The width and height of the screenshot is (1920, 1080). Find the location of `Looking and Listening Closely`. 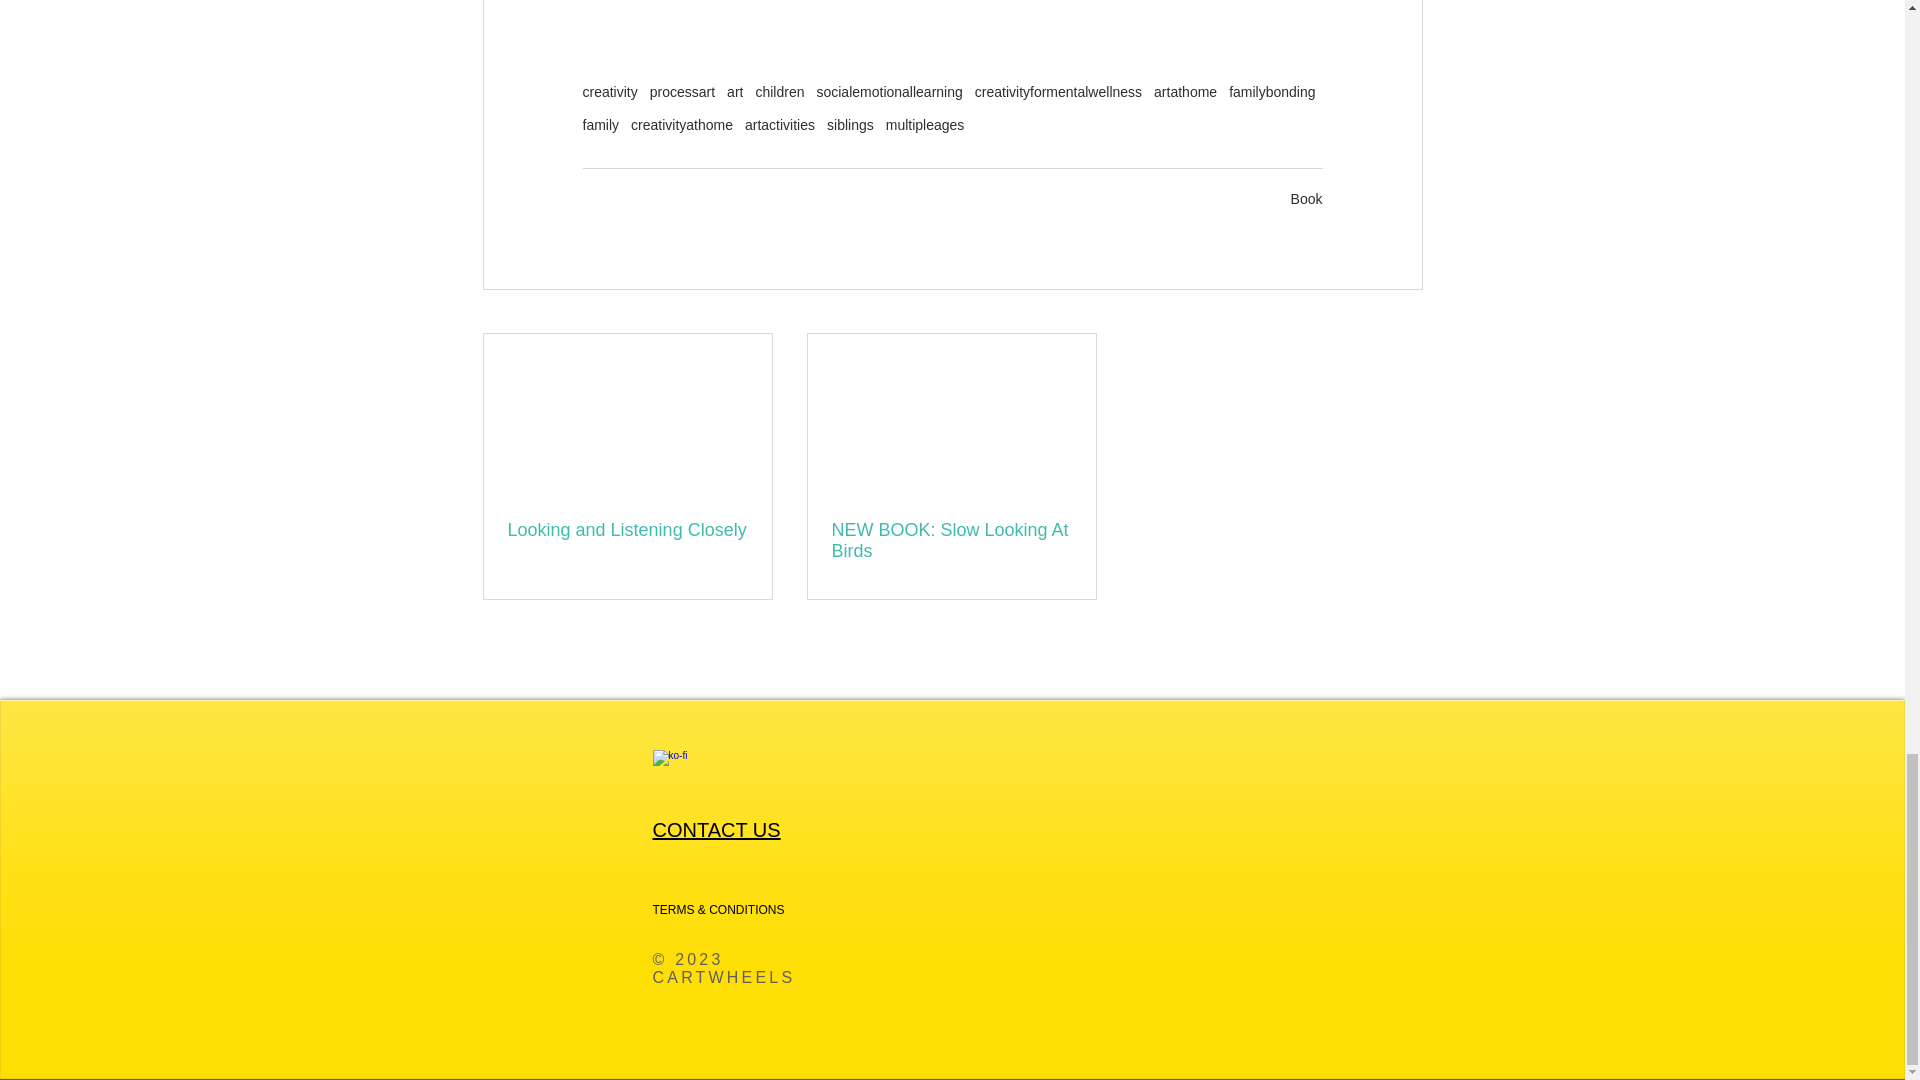

Looking and Listening Closely is located at coordinates (628, 530).